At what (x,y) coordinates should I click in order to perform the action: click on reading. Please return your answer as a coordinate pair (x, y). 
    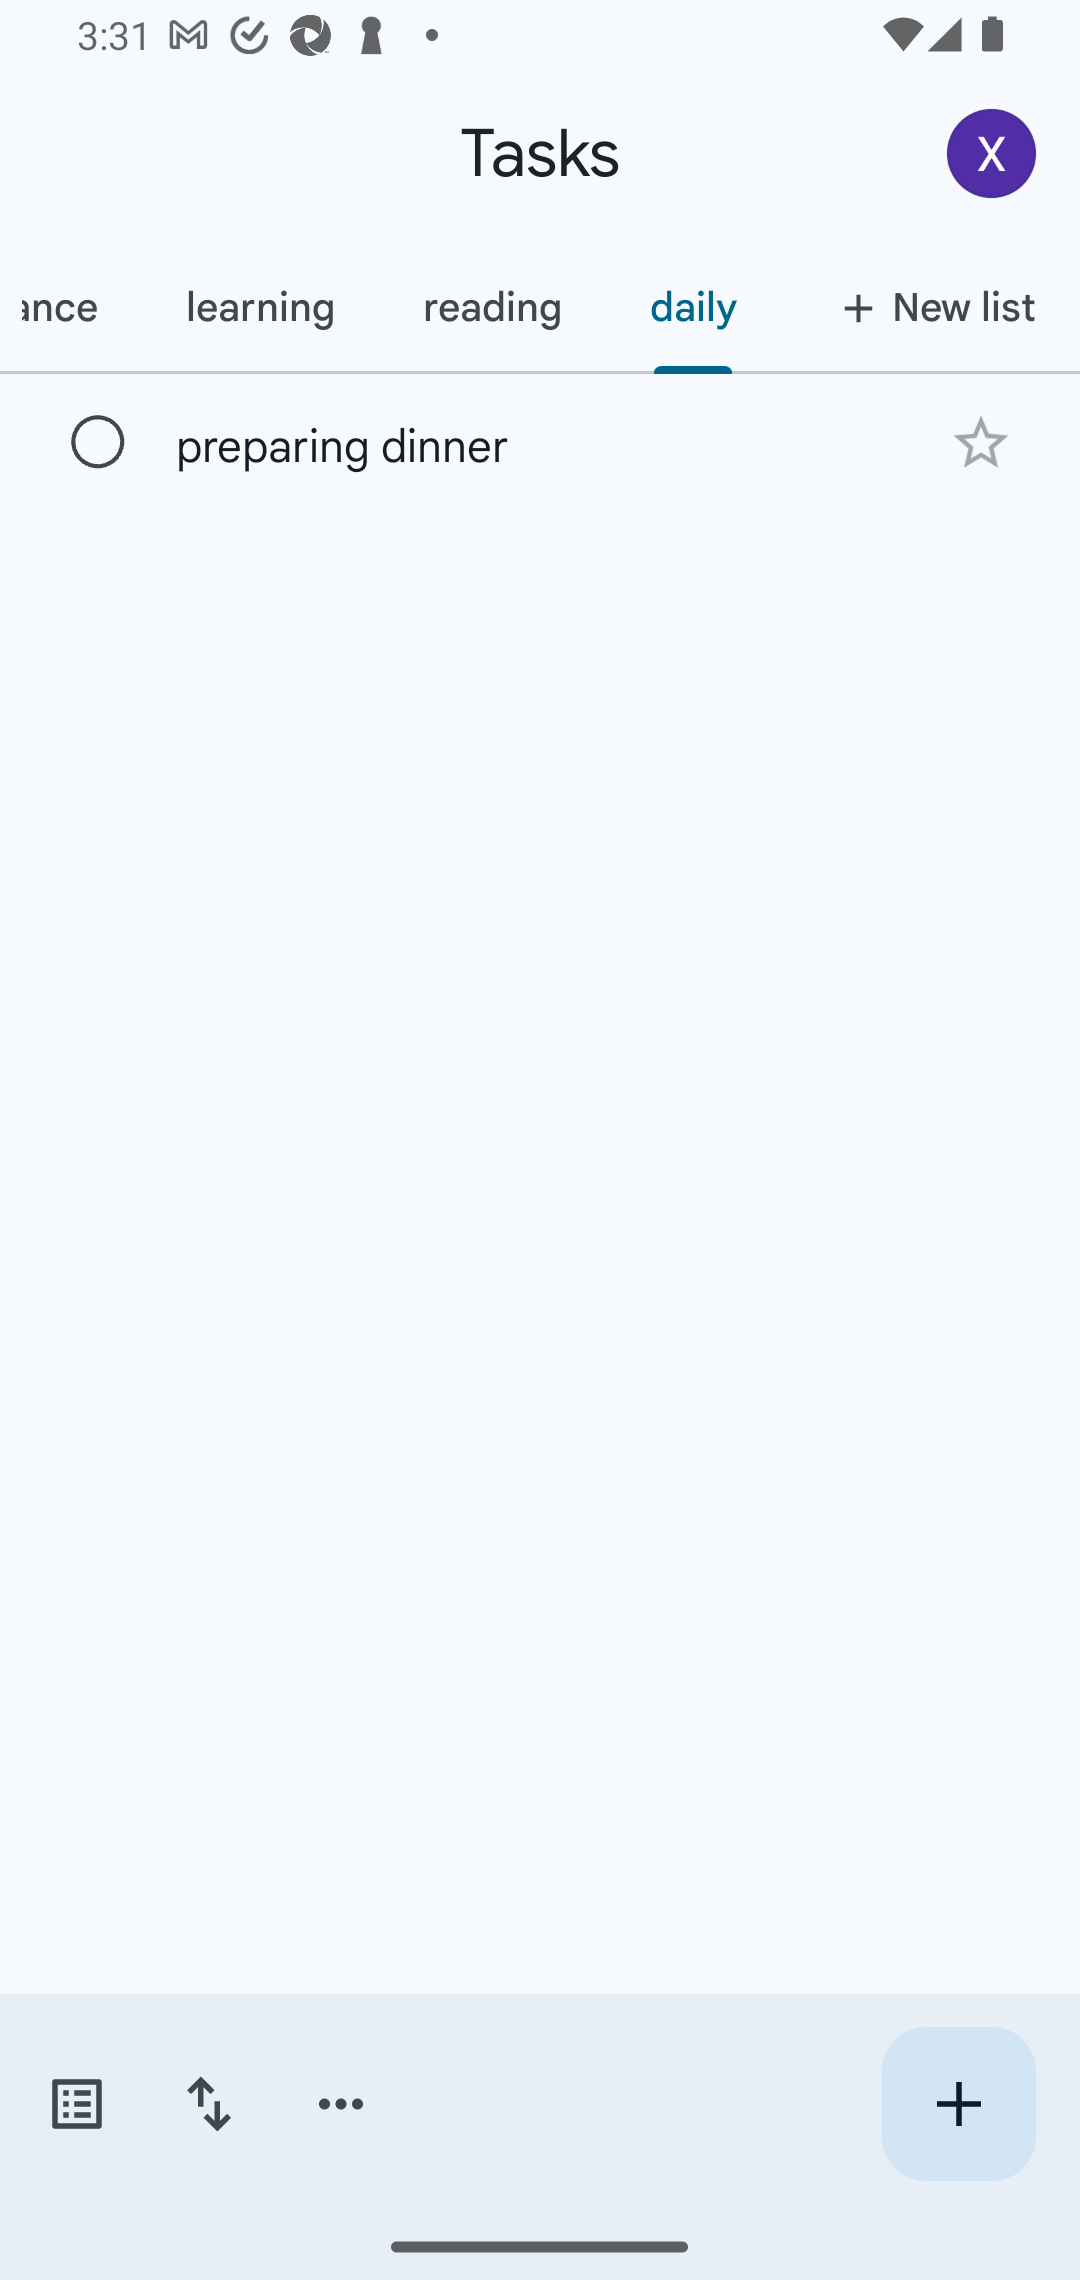
    Looking at the image, I should click on (491, 307).